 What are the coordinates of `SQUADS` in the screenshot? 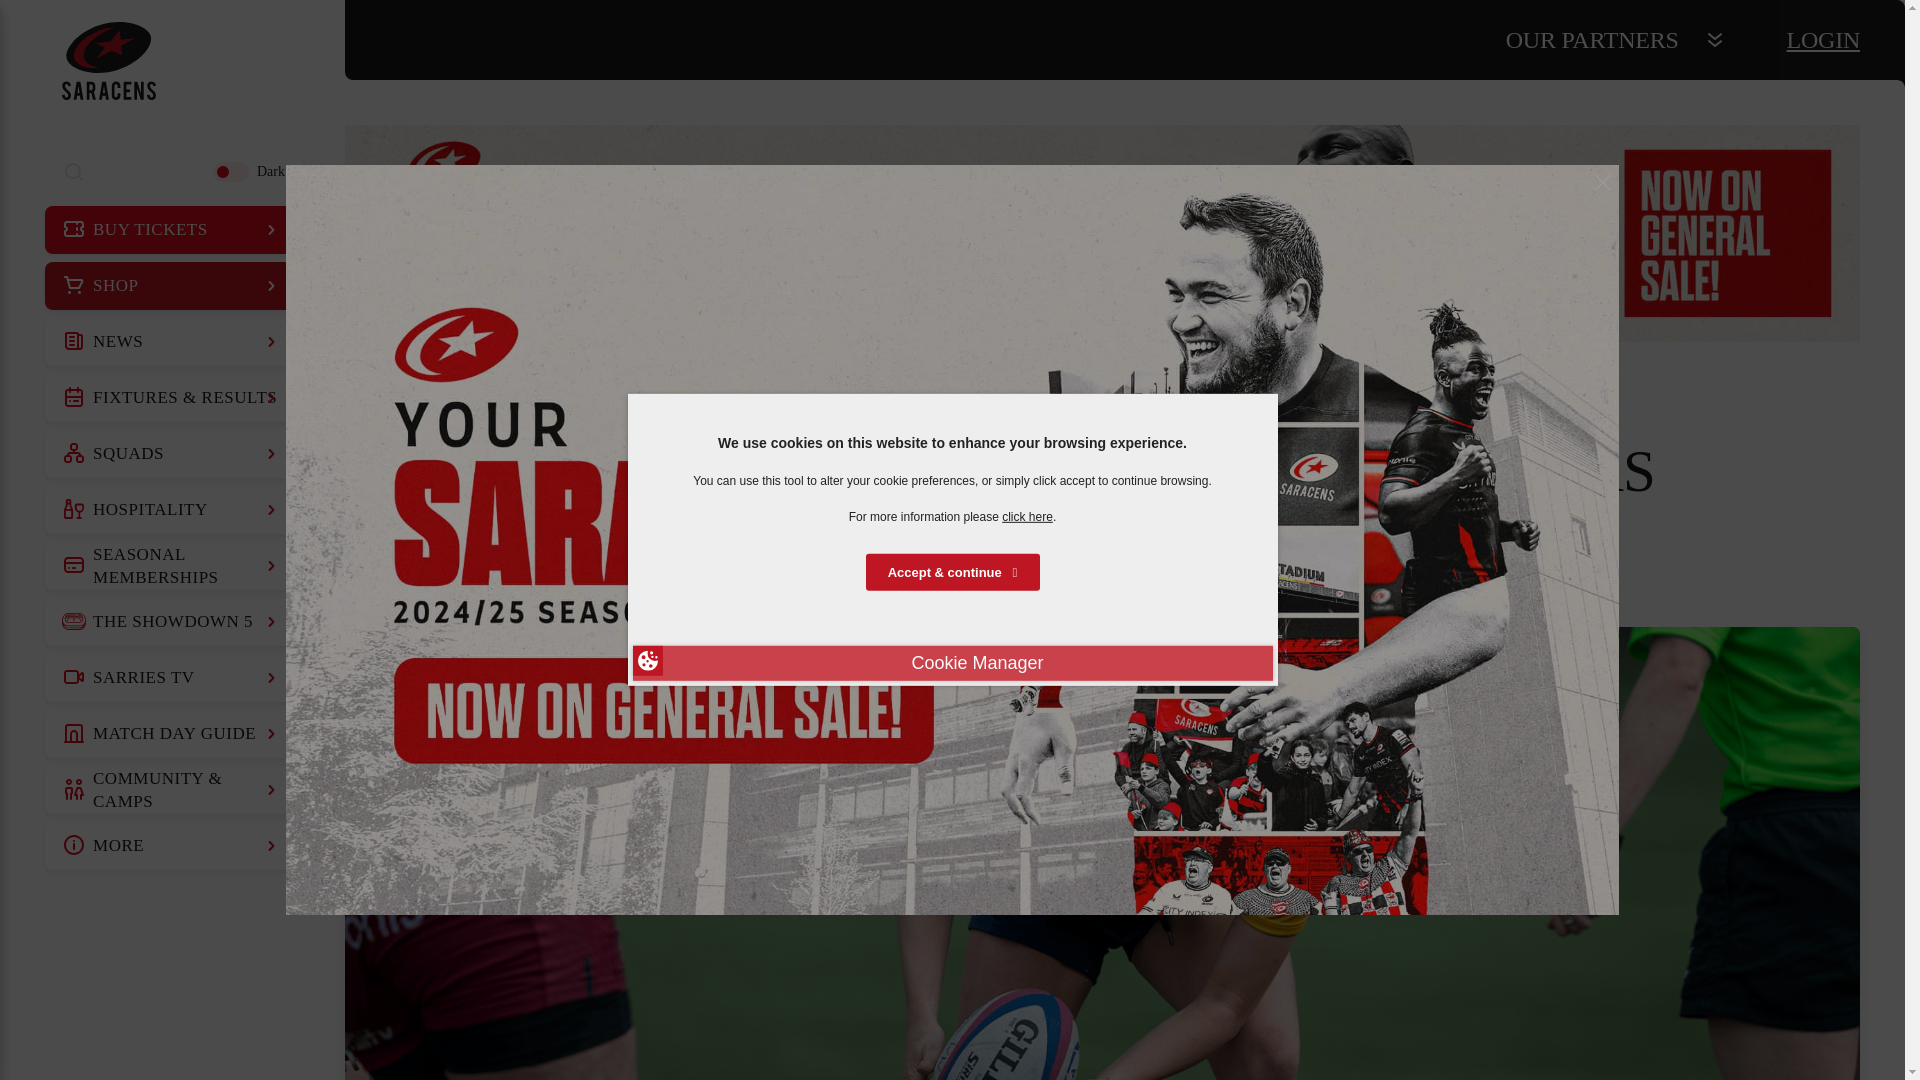 It's located at (172, 454).